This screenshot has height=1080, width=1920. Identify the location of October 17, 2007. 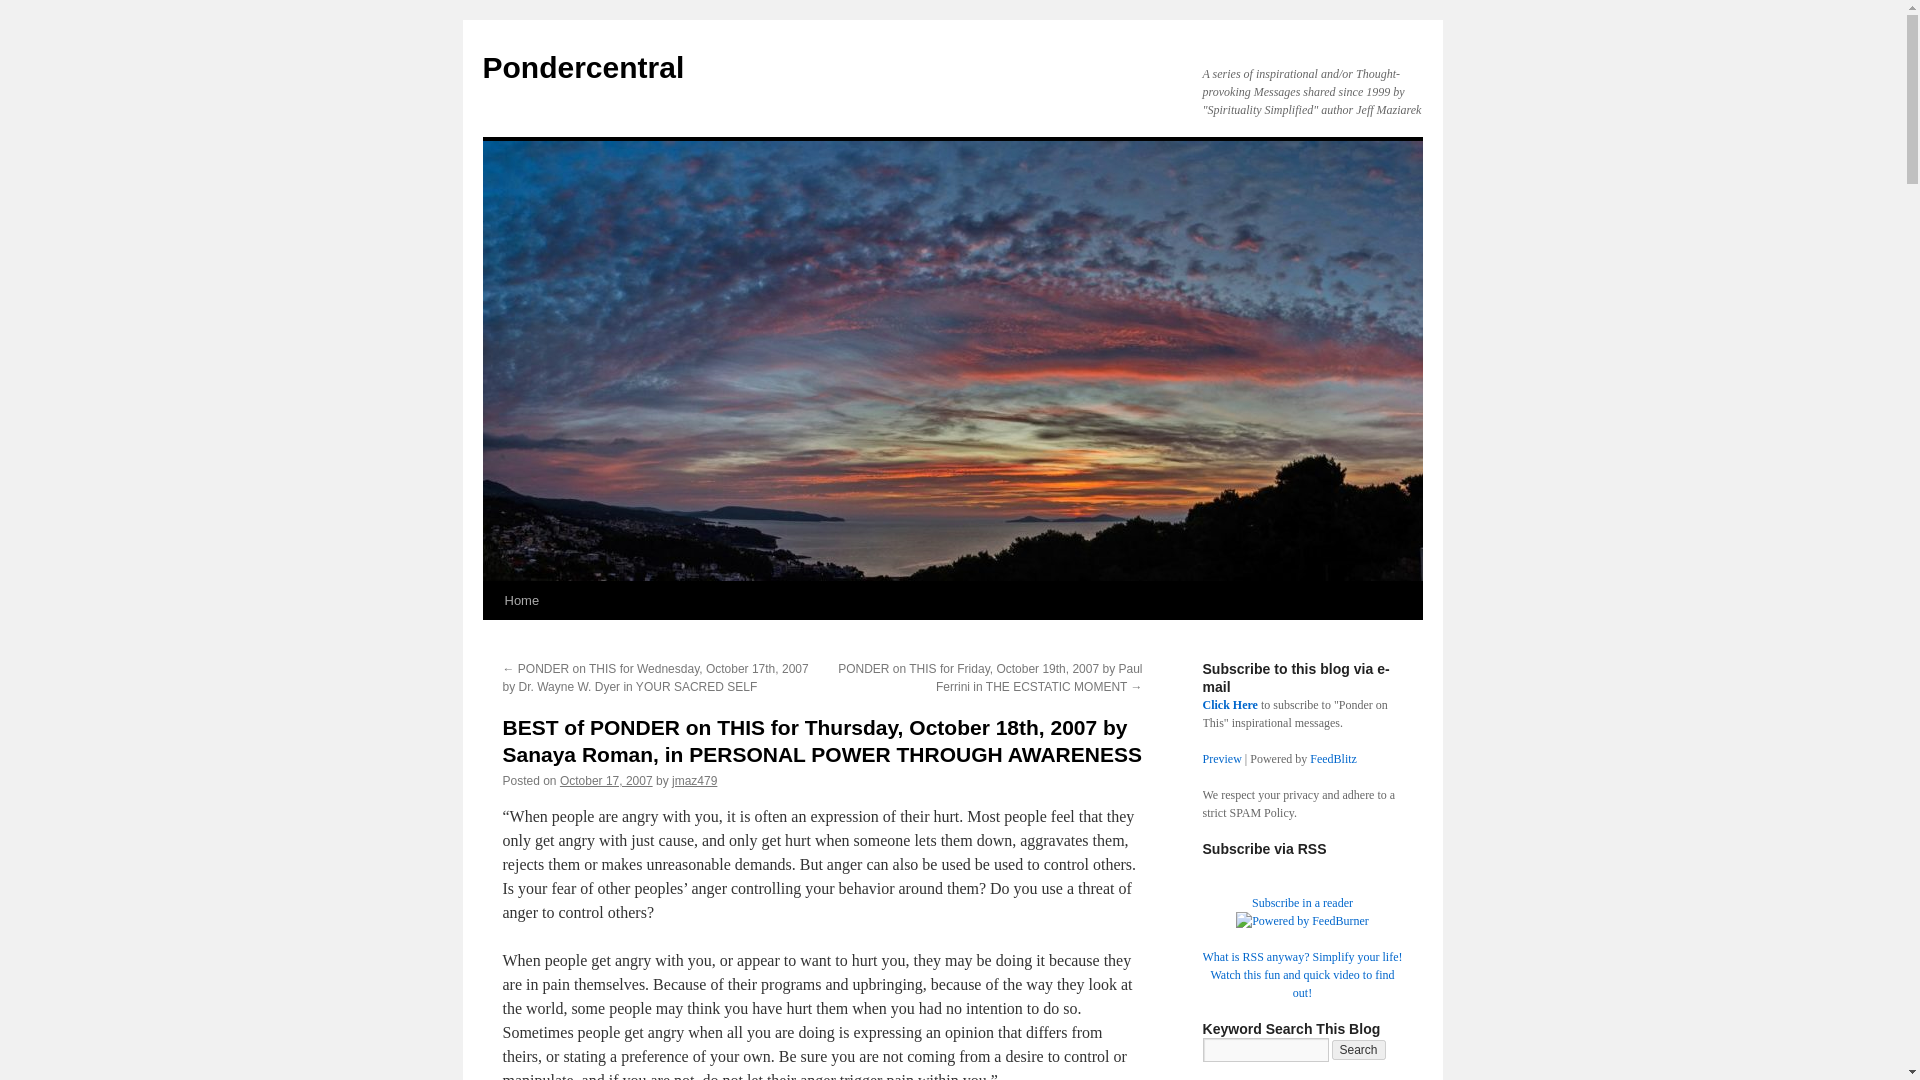
(606, 781).